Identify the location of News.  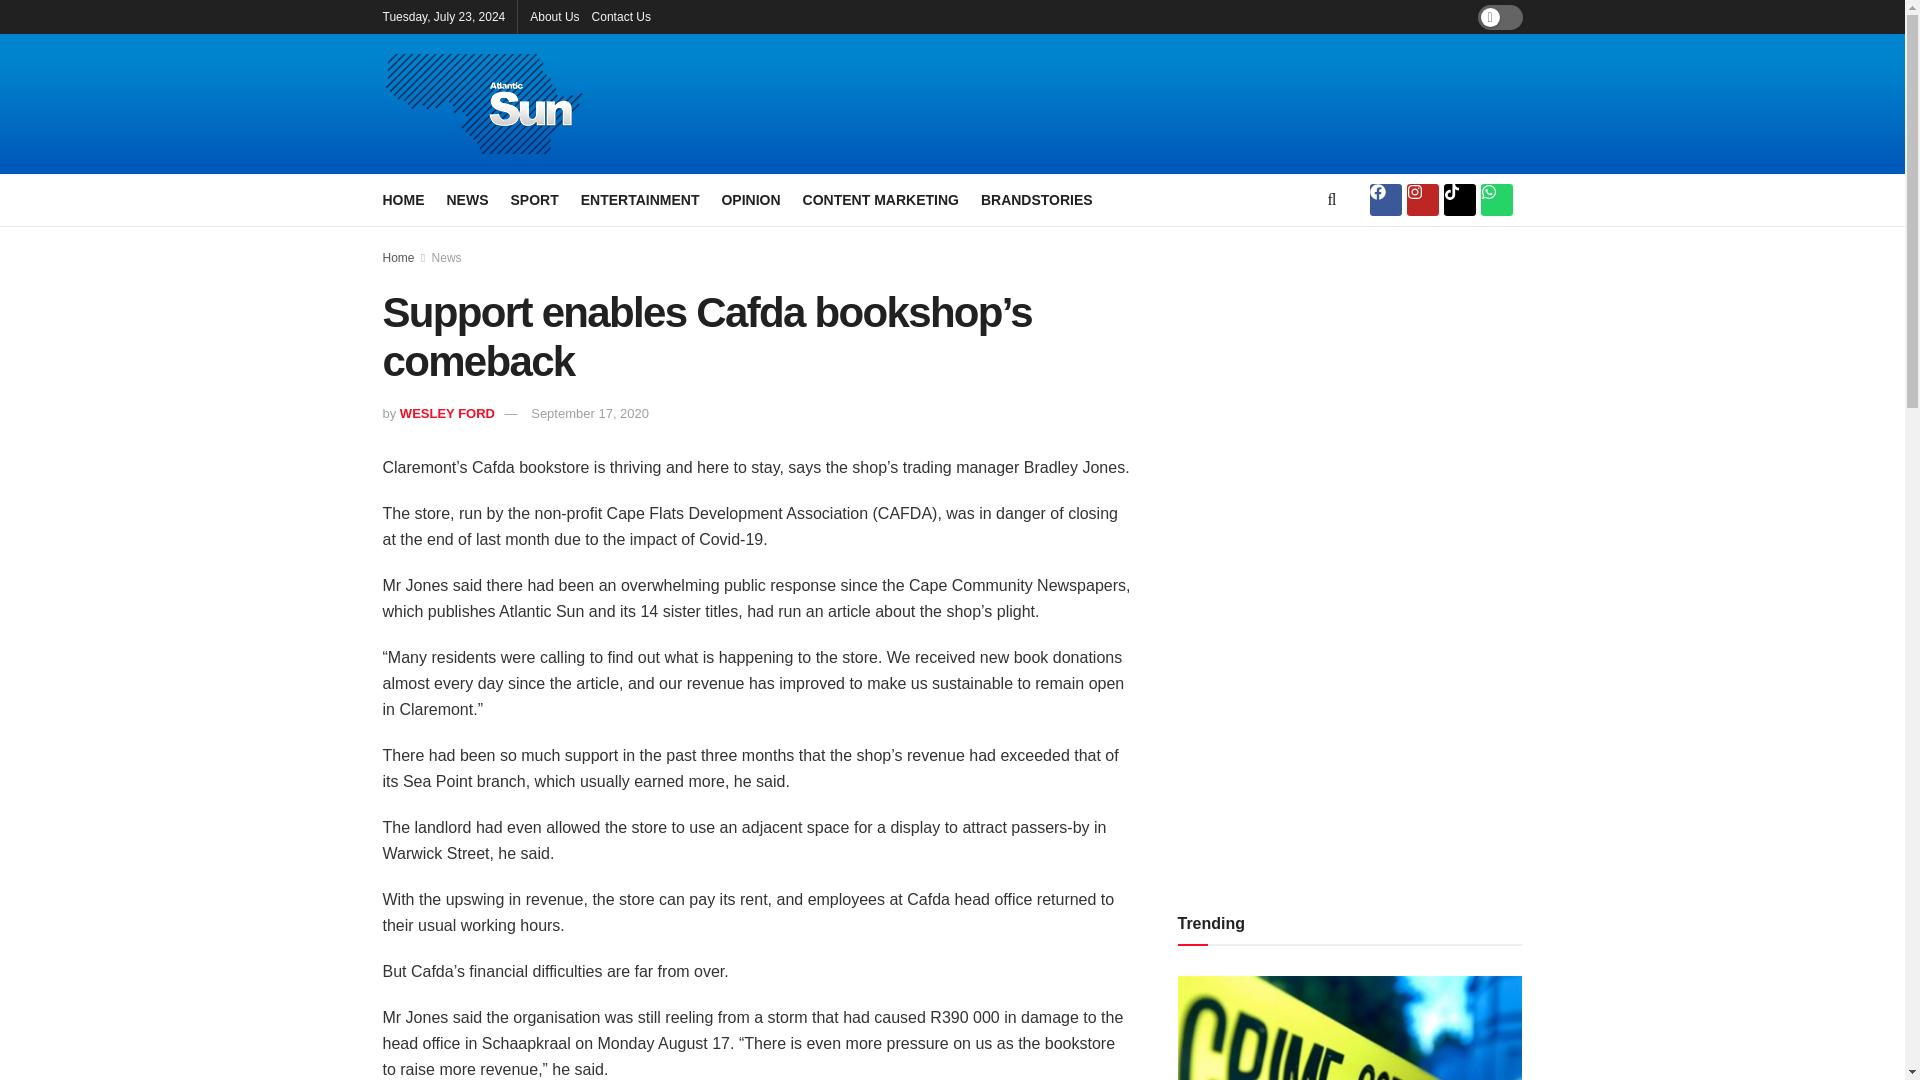
(447, 257).